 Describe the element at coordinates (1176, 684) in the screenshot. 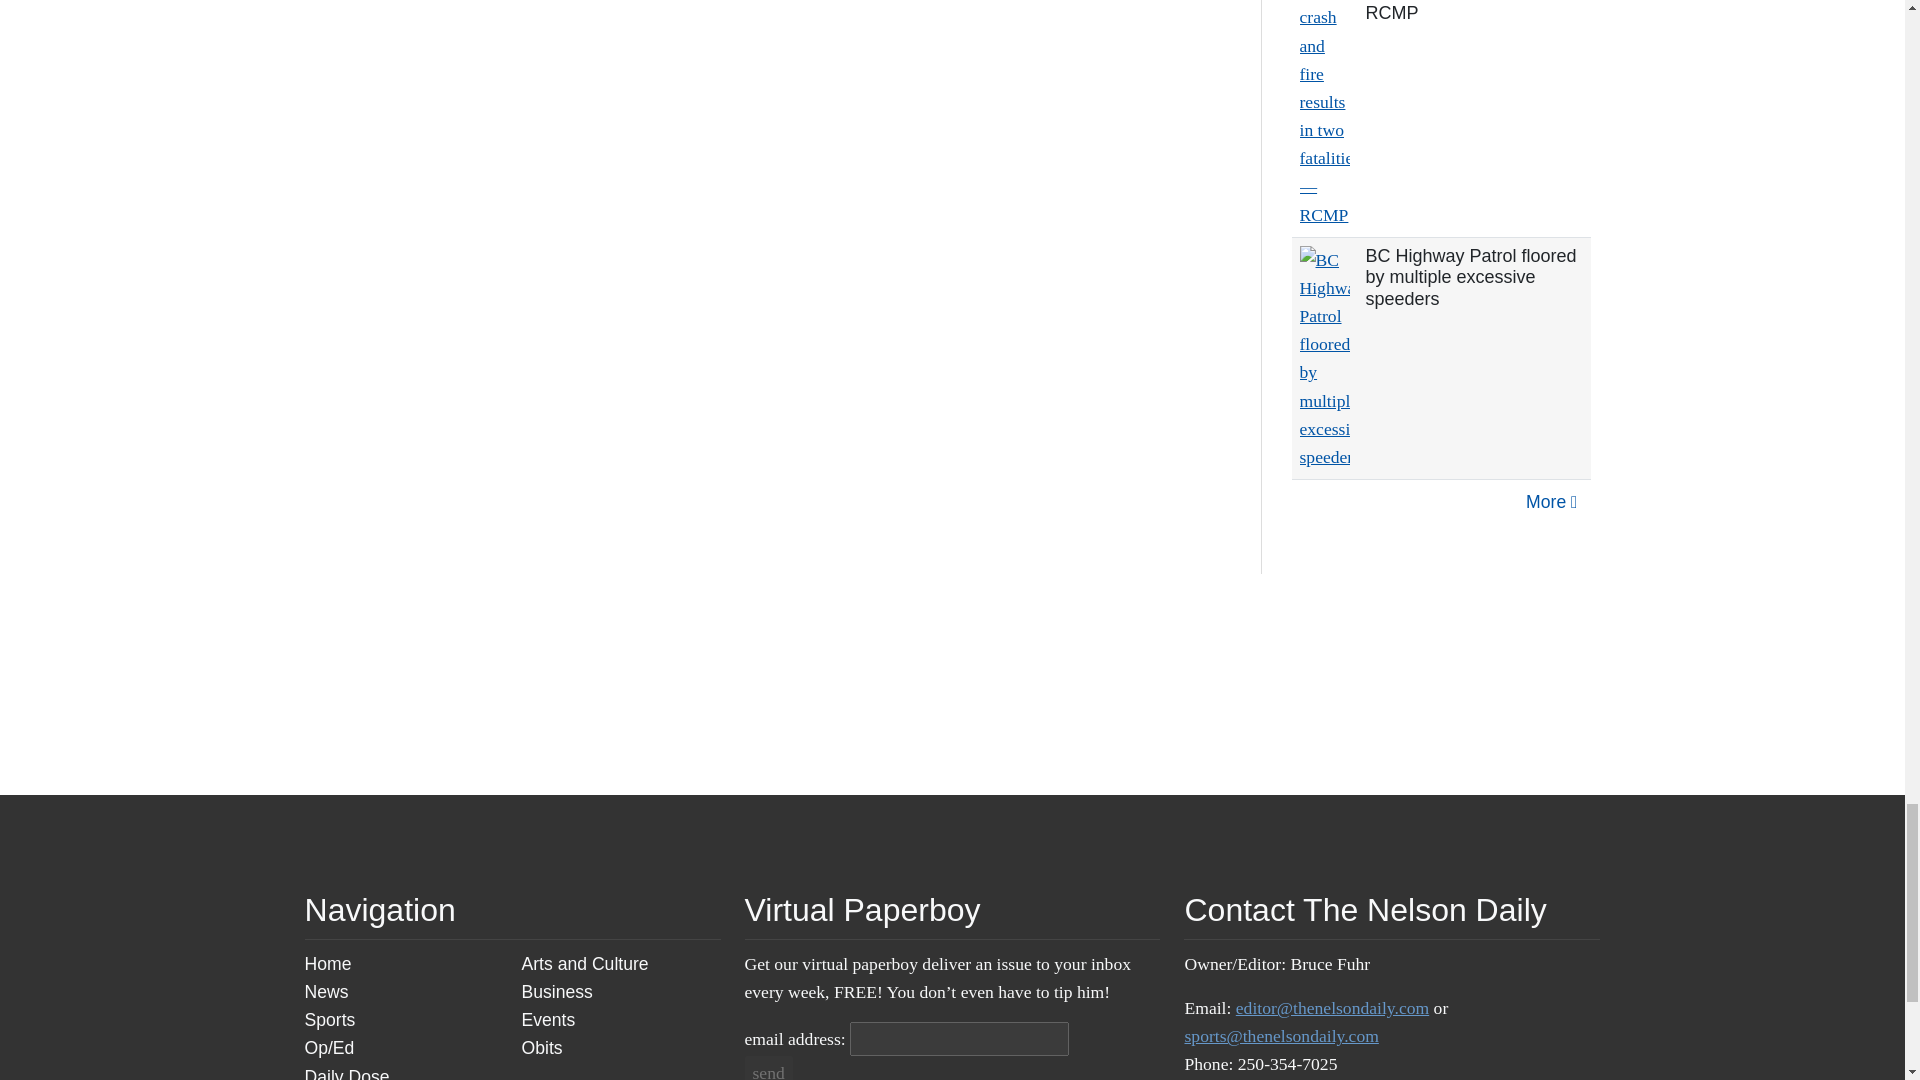

I see `3rd party ad content` at that location.